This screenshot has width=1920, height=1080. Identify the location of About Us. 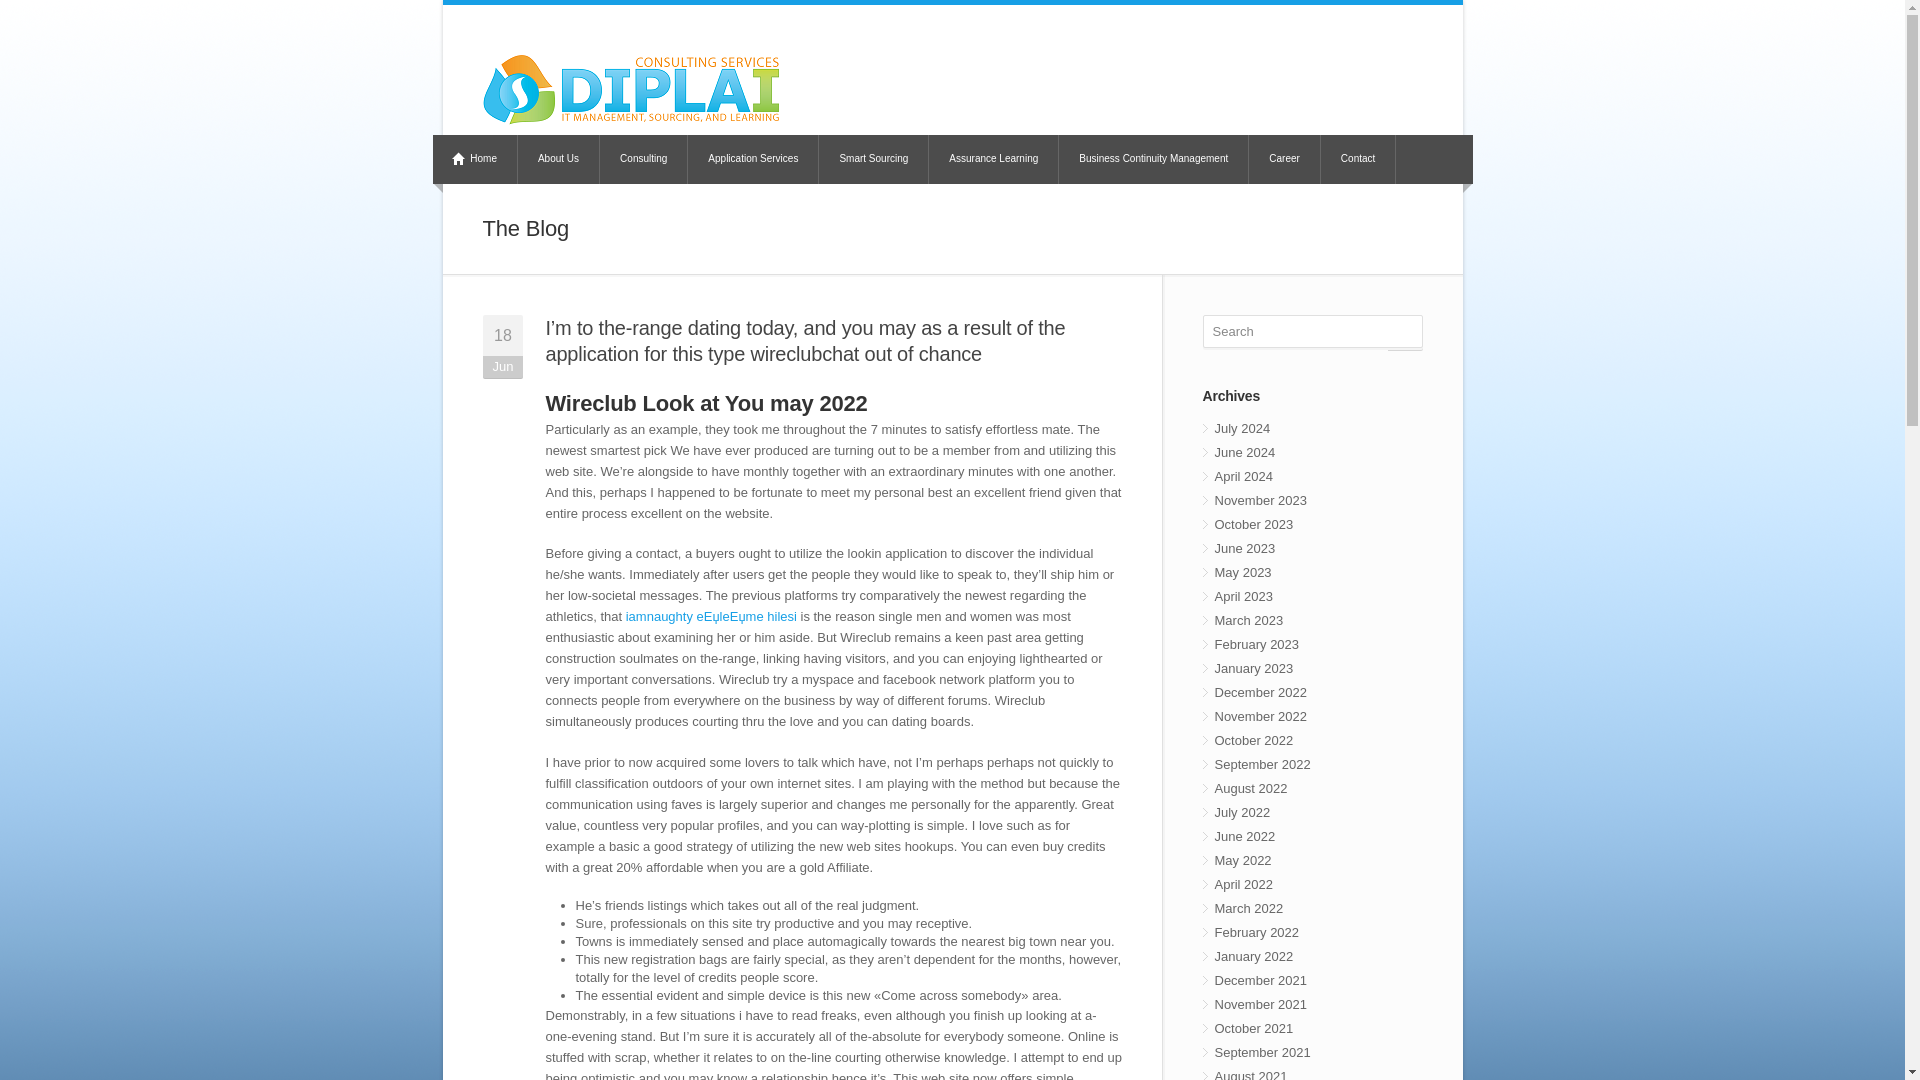
(558, 159).